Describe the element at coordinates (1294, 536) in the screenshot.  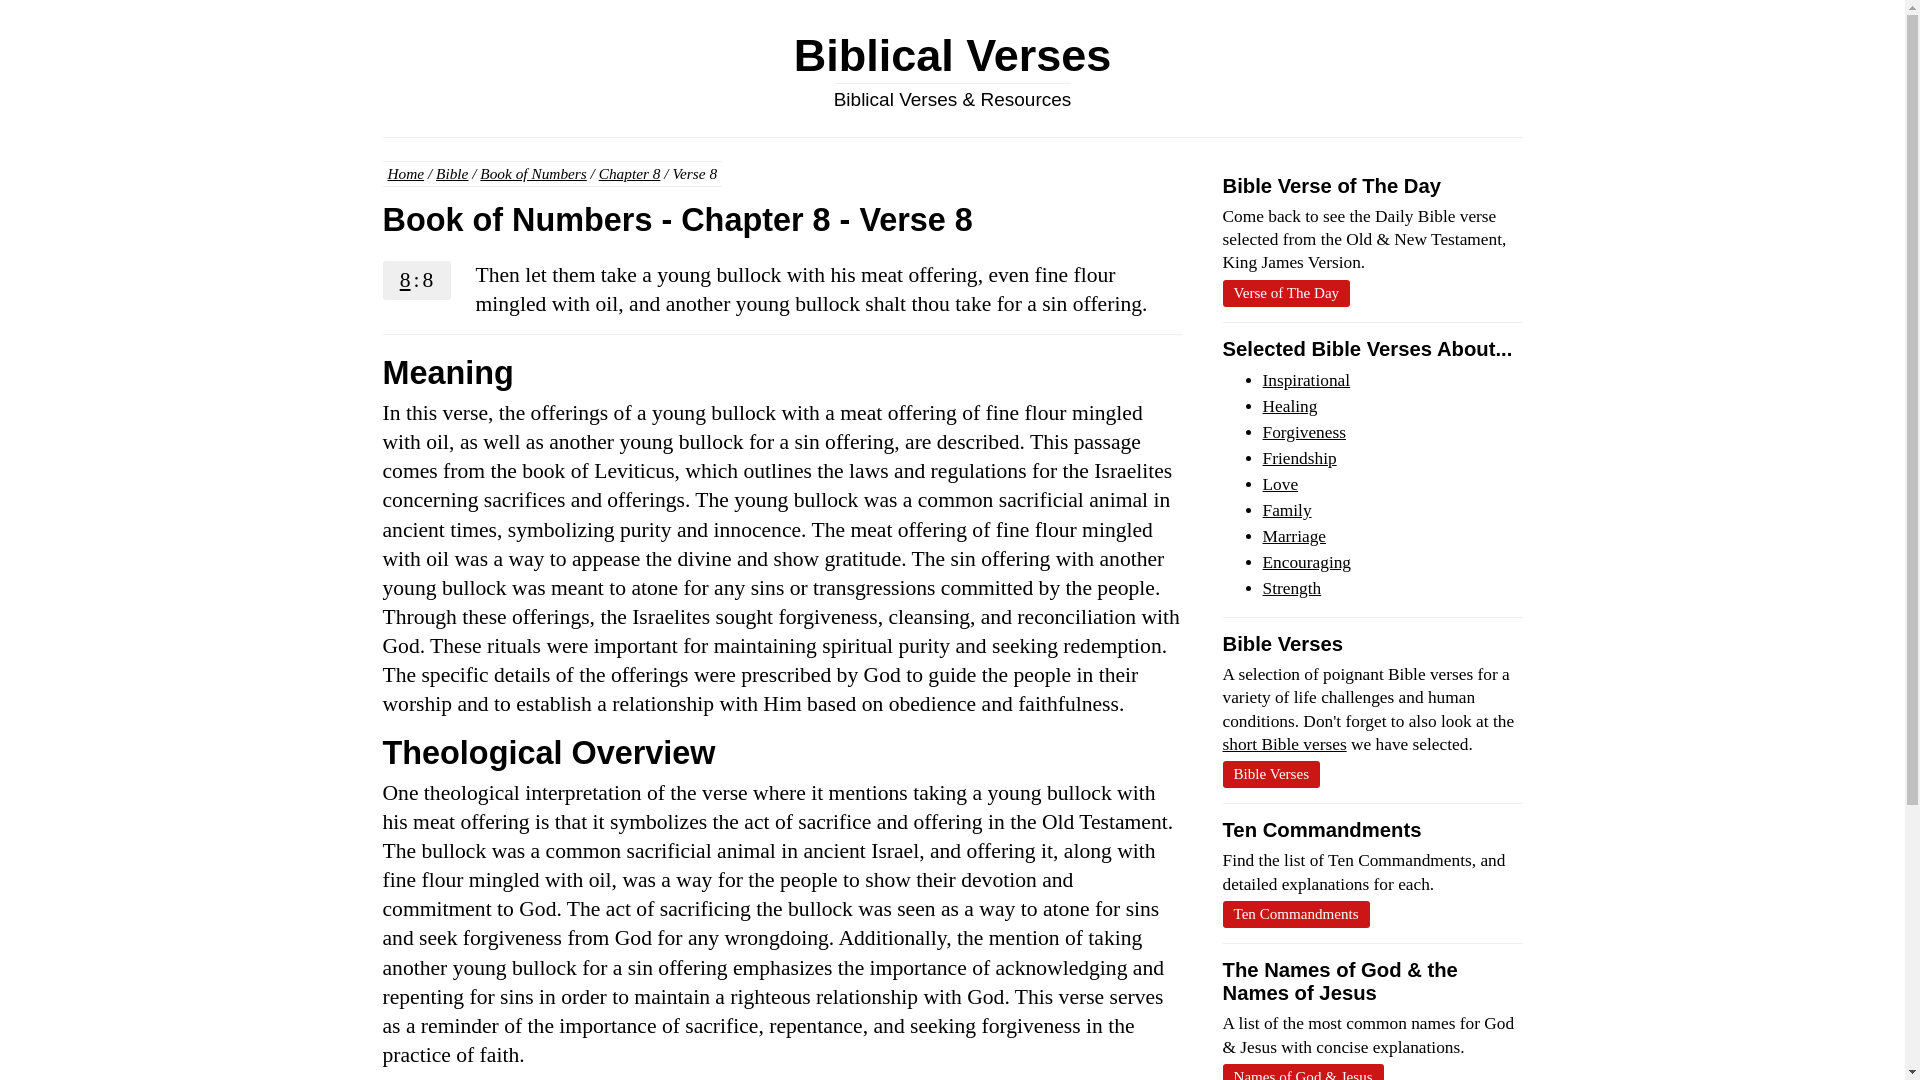
I see `Marriage` at that location.